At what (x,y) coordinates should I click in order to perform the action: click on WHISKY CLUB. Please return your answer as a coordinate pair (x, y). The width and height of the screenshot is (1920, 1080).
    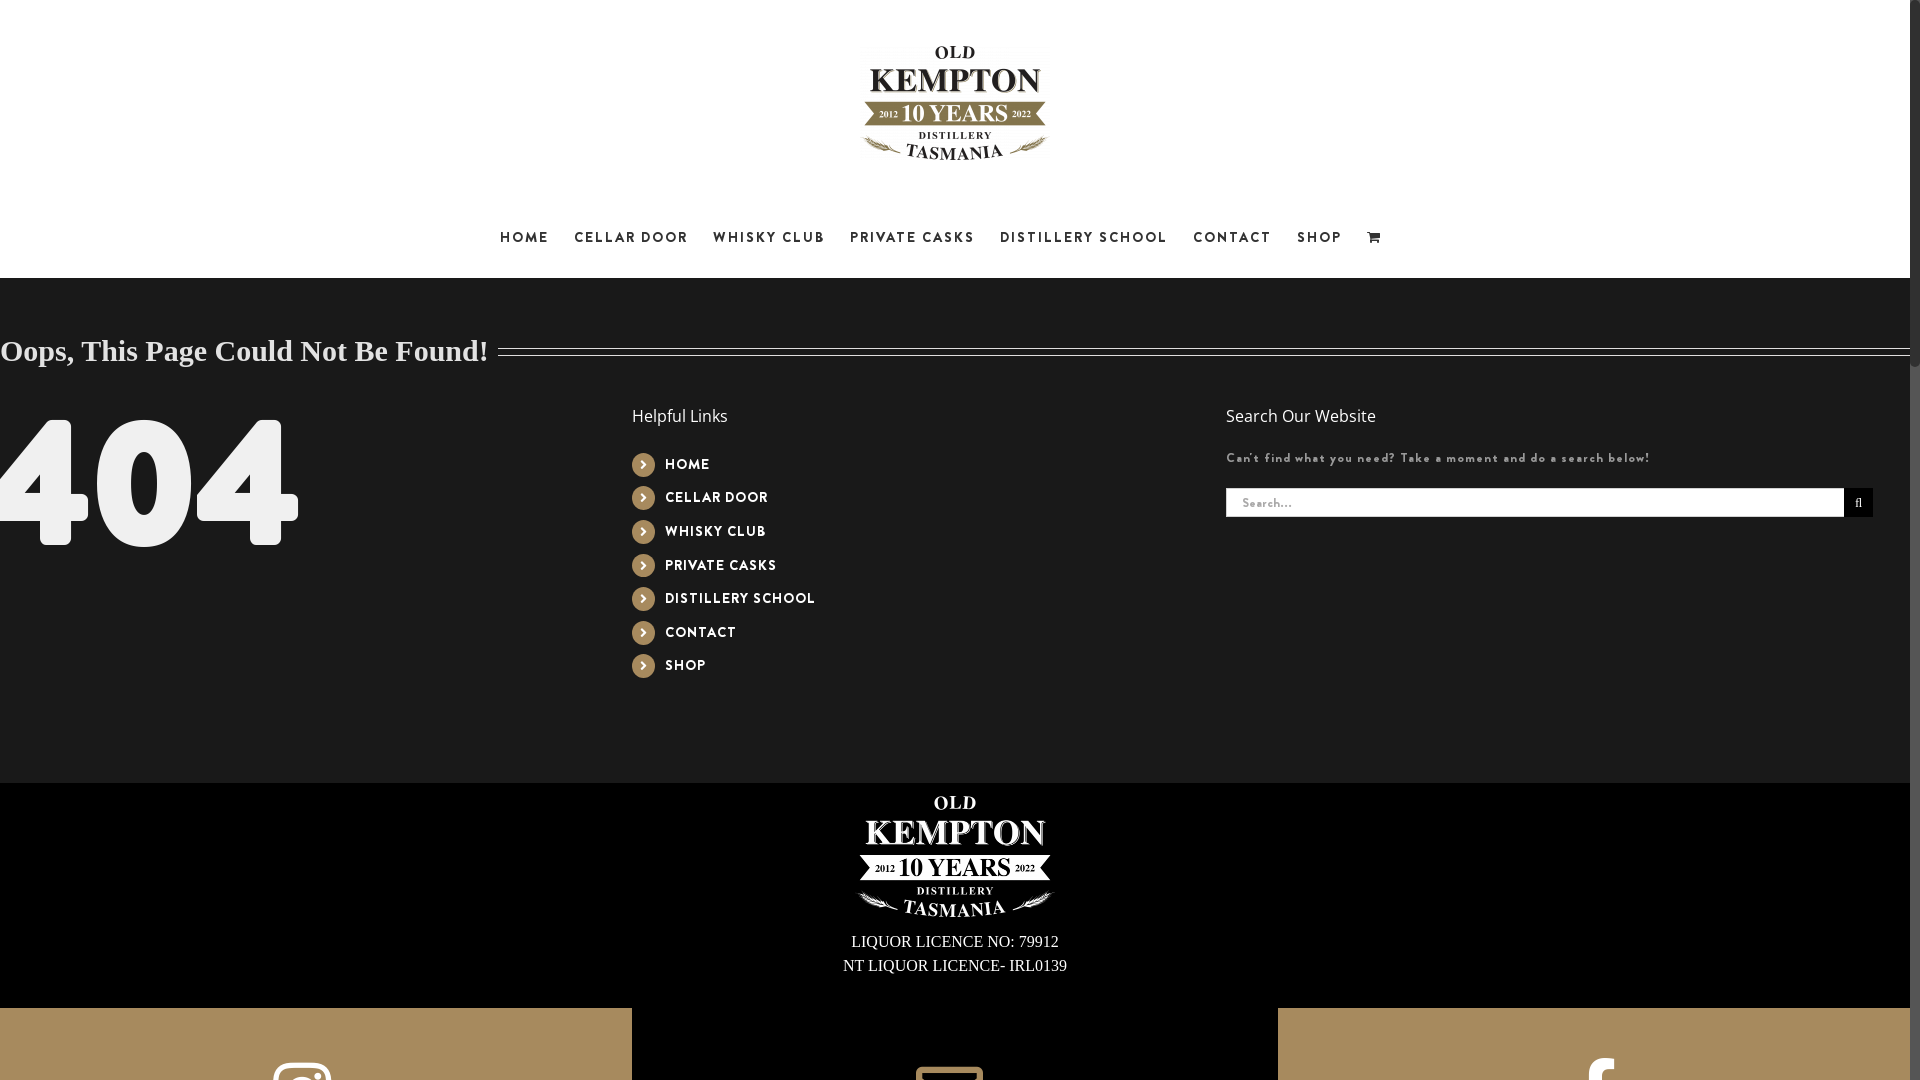
    Looking at the image, I should click on (716, 531).